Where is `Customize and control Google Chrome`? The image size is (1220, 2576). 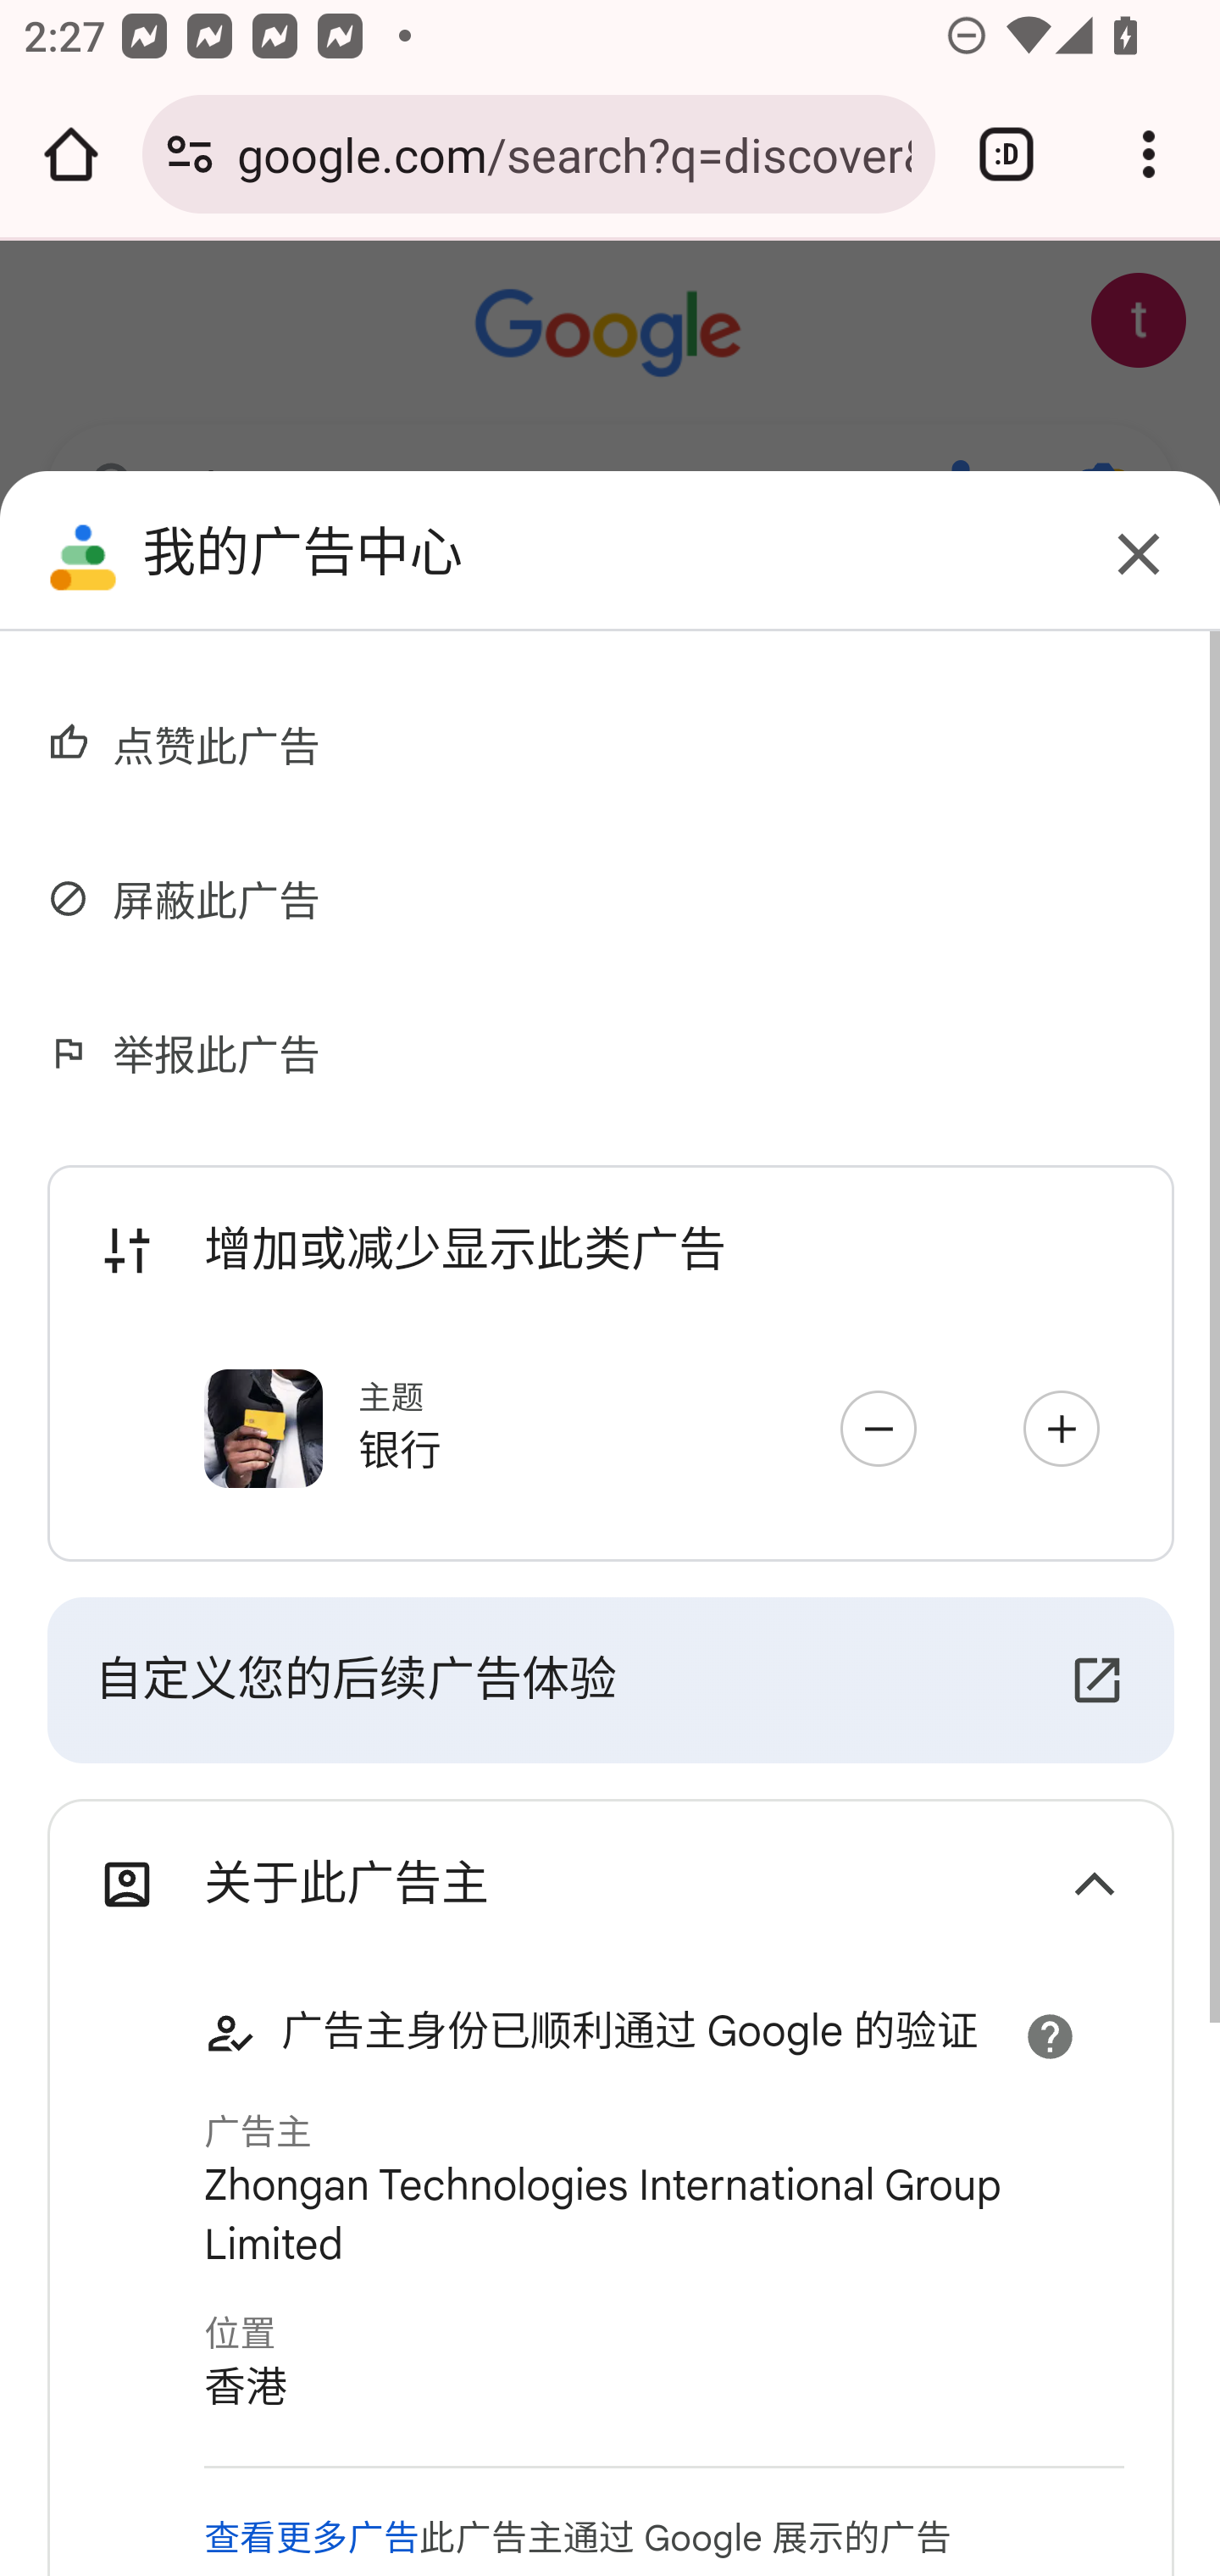
Customize and control Google Chrome is located at coordinates (1149, 154).